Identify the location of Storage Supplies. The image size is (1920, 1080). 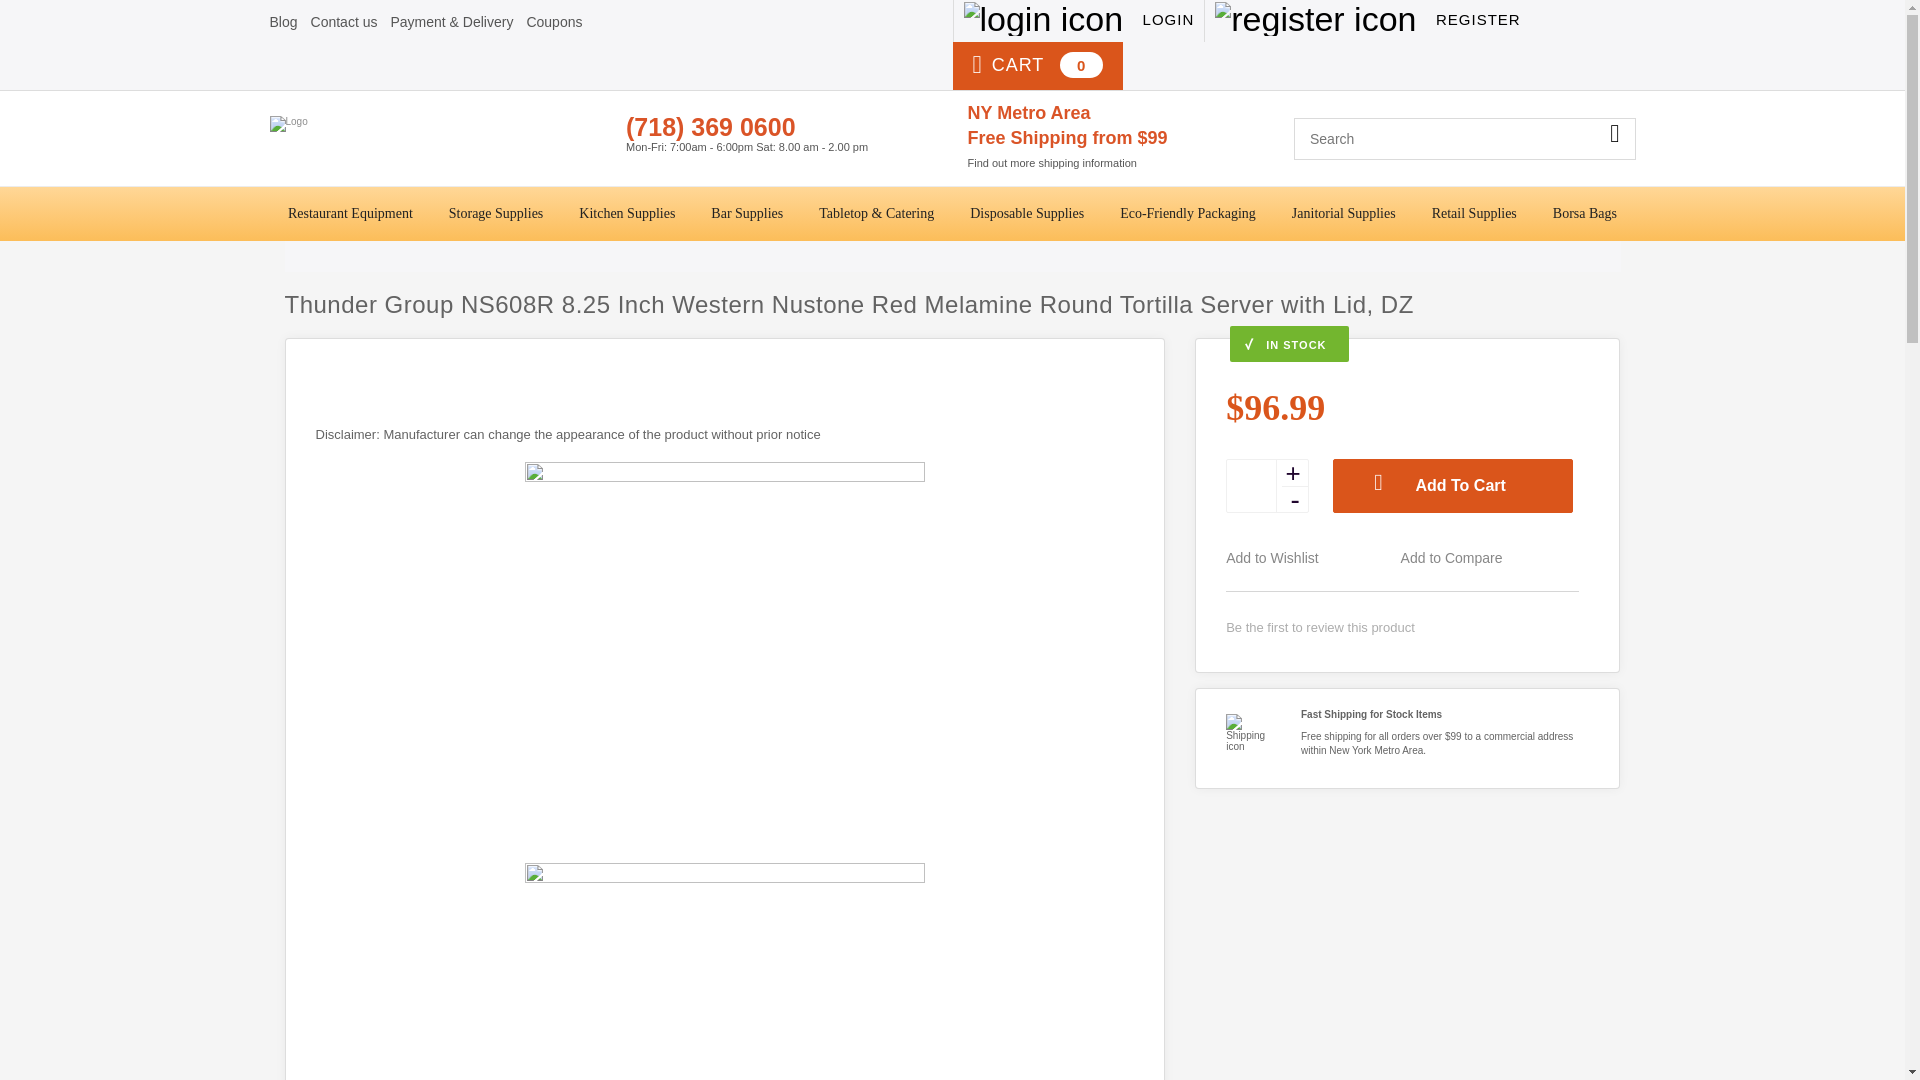
(496, 213).